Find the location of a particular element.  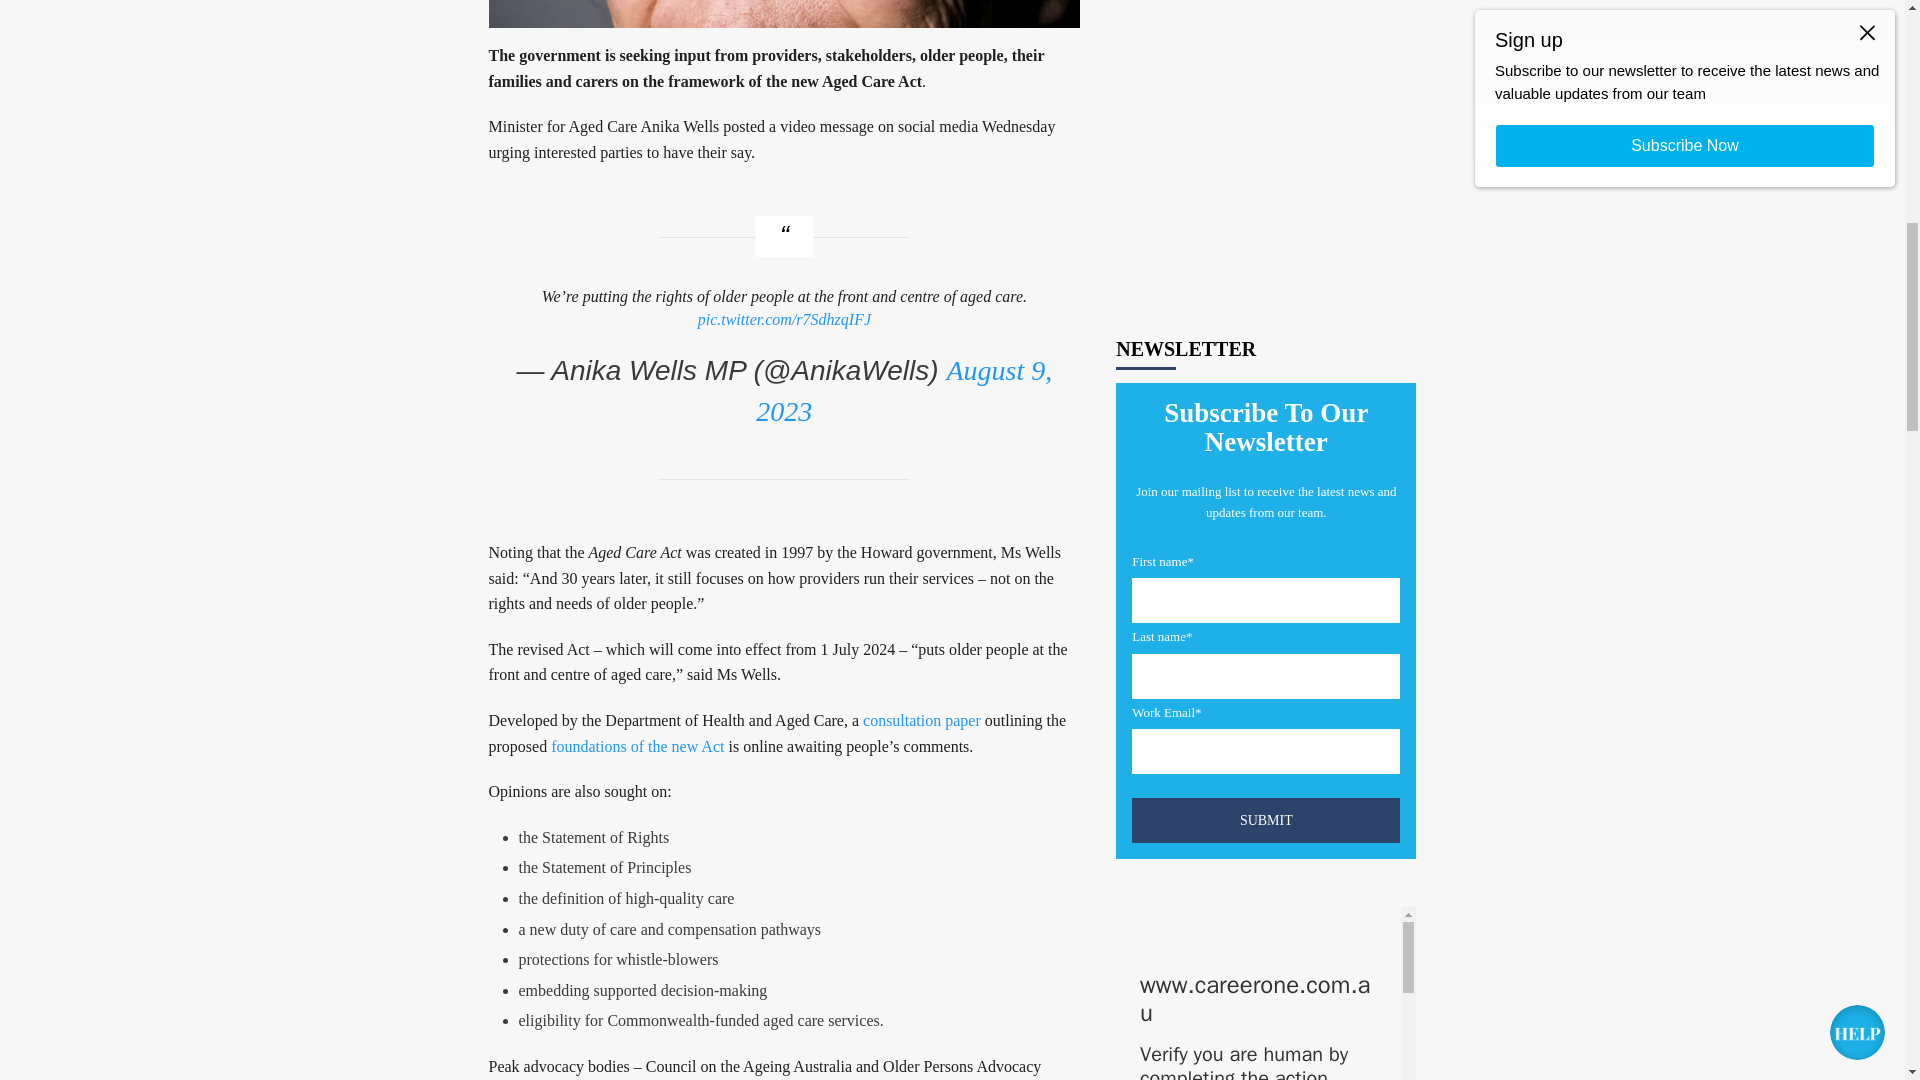

foundations of the new Act is located at coordinates (637, 746).